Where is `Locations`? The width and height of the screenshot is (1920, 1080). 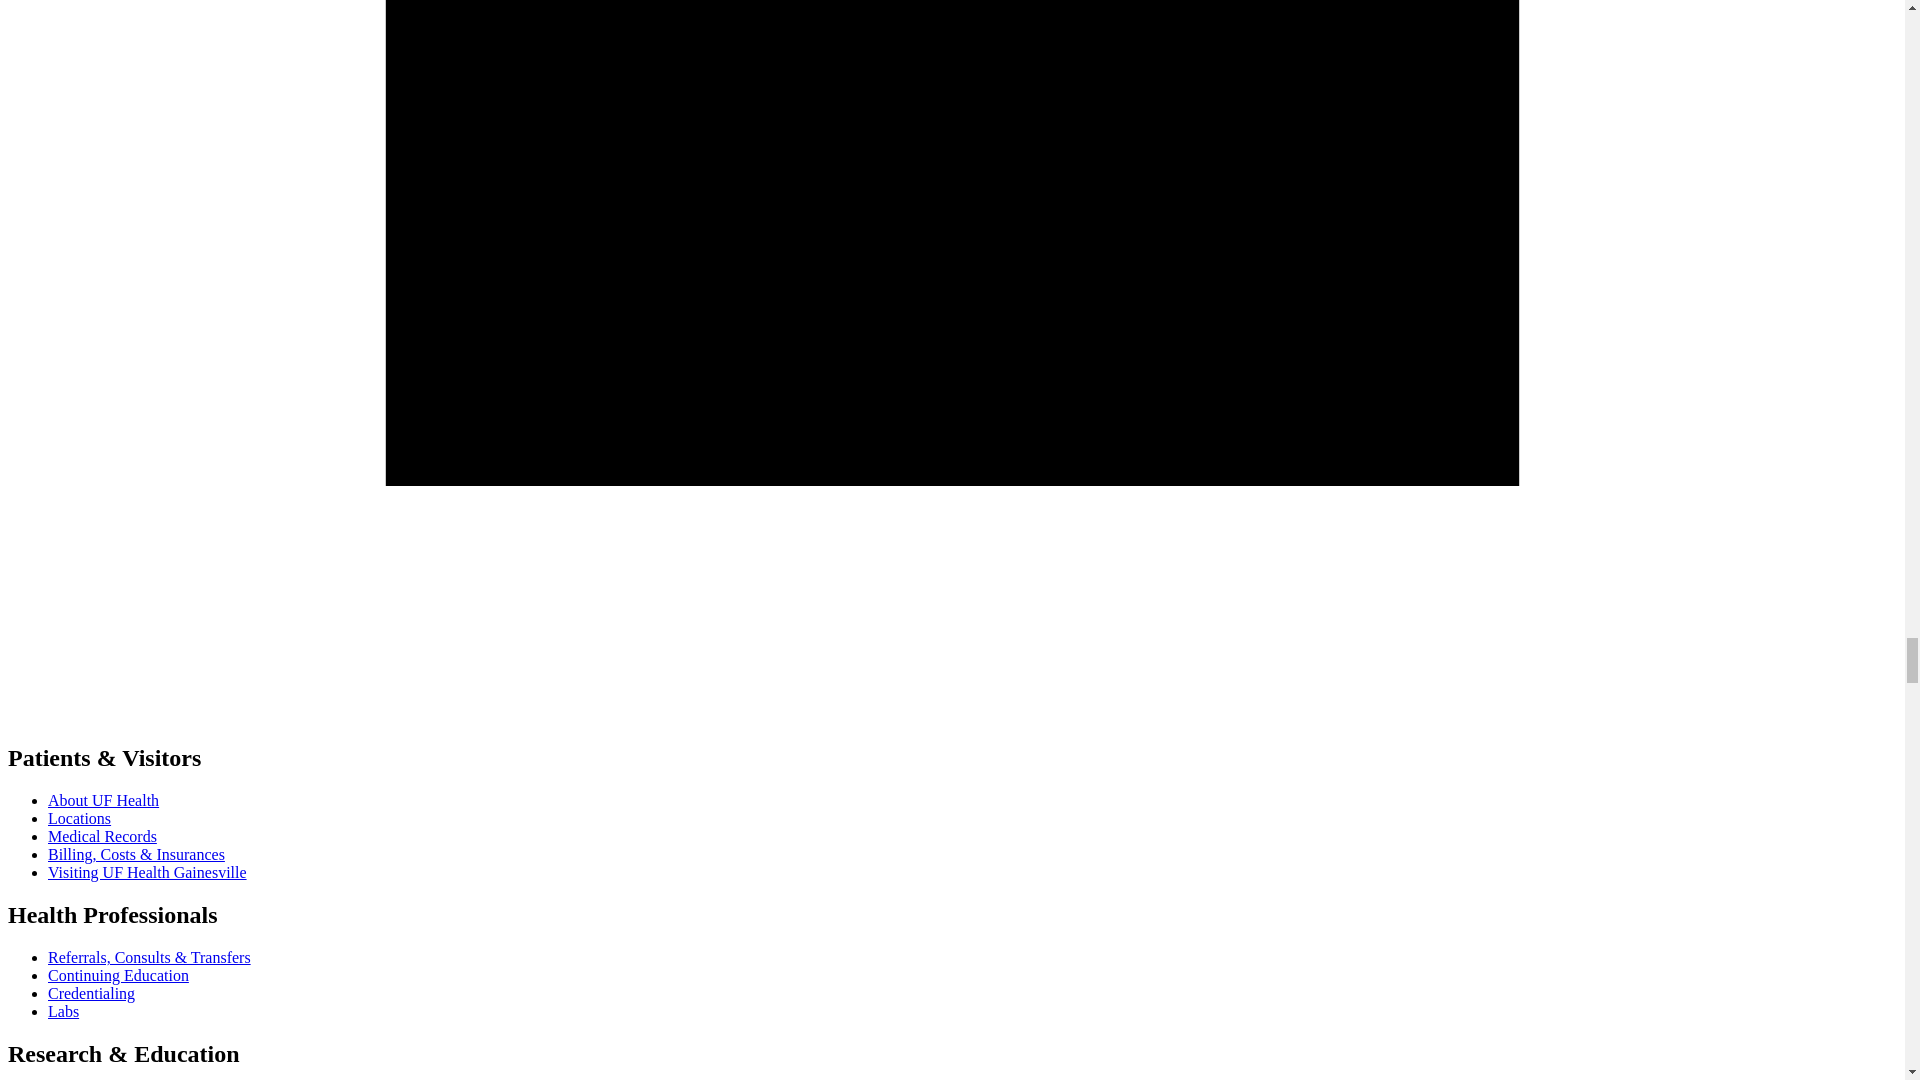
Locations is located at coordinates (80, 818).